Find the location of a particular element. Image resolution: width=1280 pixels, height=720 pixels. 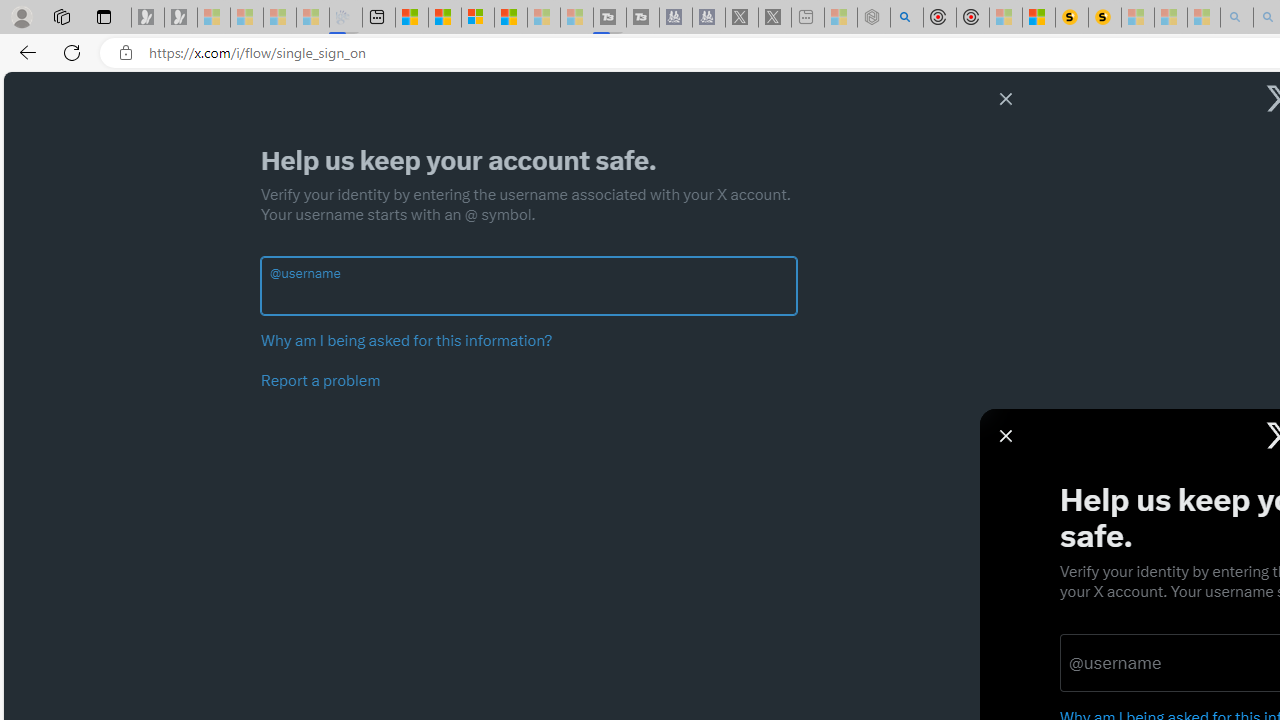

@username is located at coordinates (529, 296).